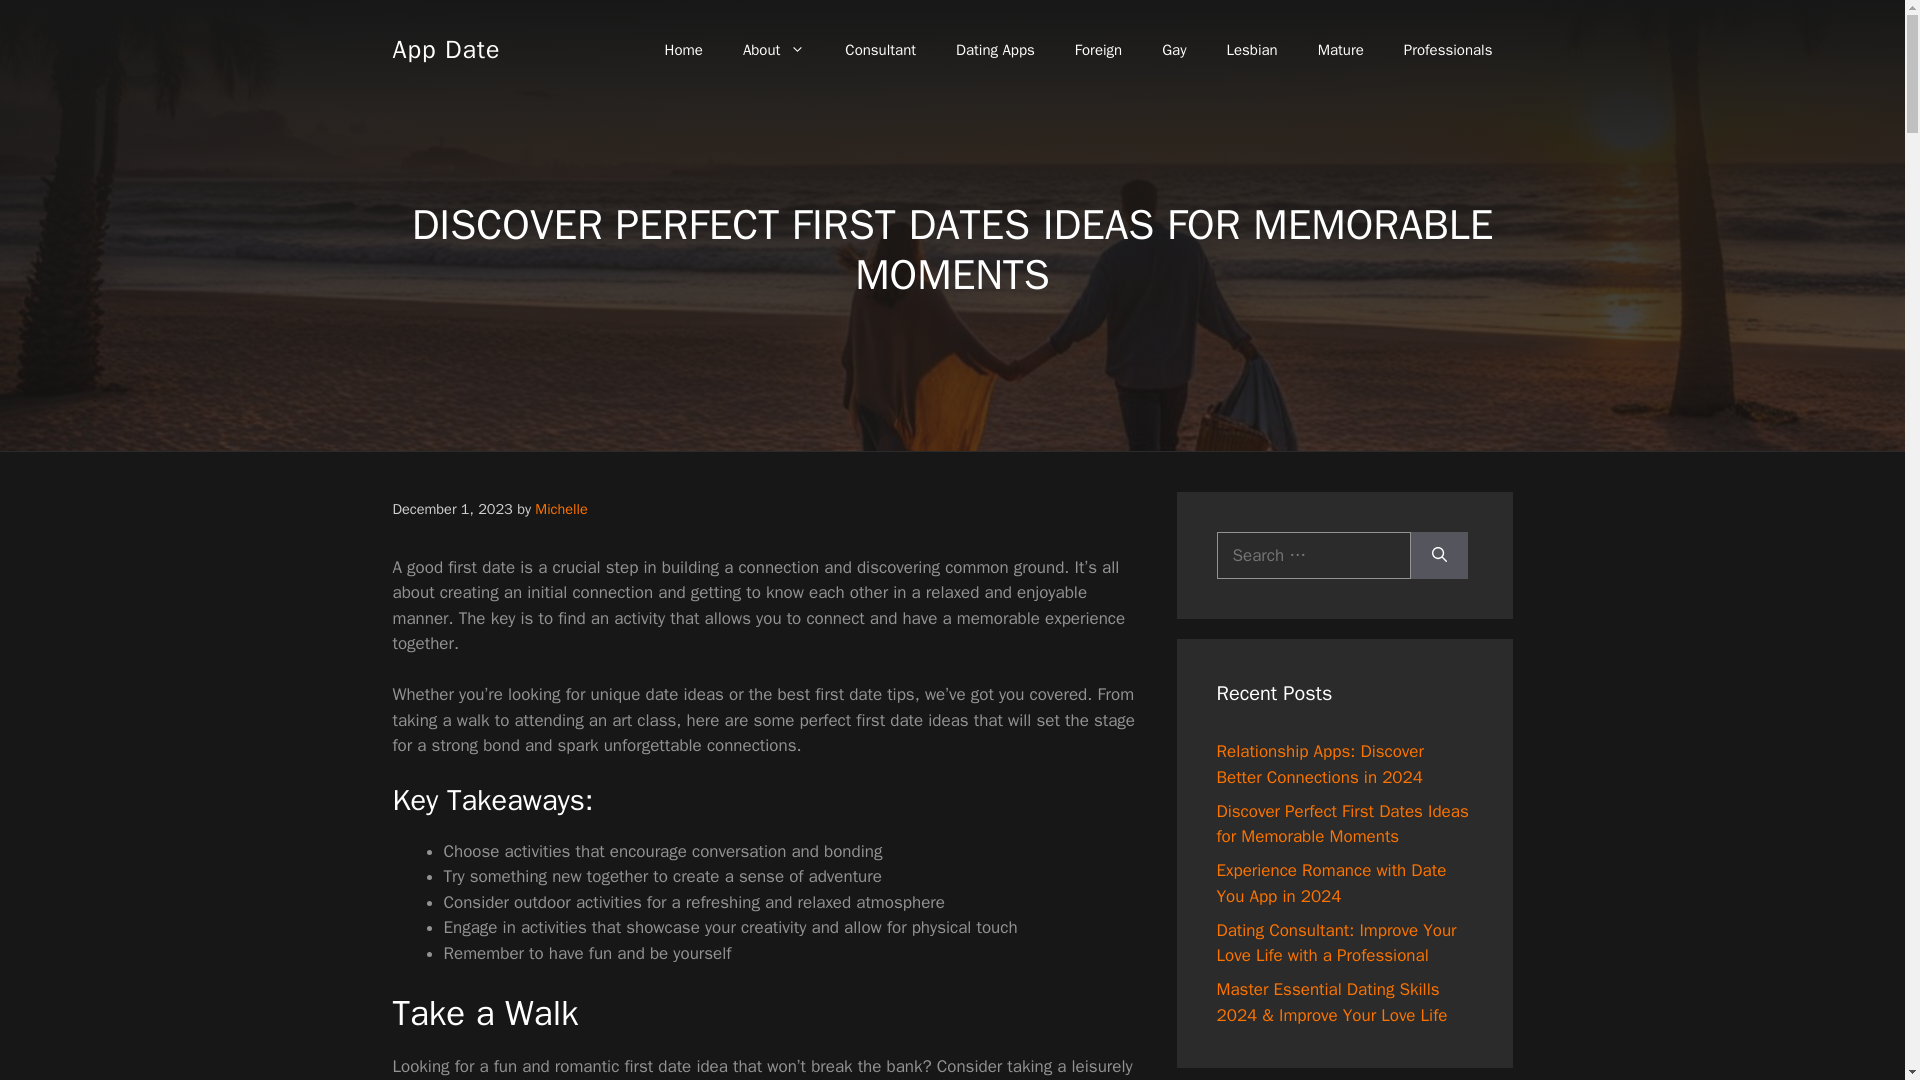 This screenshot has height=1080, width=1920. I want to click on View all posts by Michelle, so click(561, 509).